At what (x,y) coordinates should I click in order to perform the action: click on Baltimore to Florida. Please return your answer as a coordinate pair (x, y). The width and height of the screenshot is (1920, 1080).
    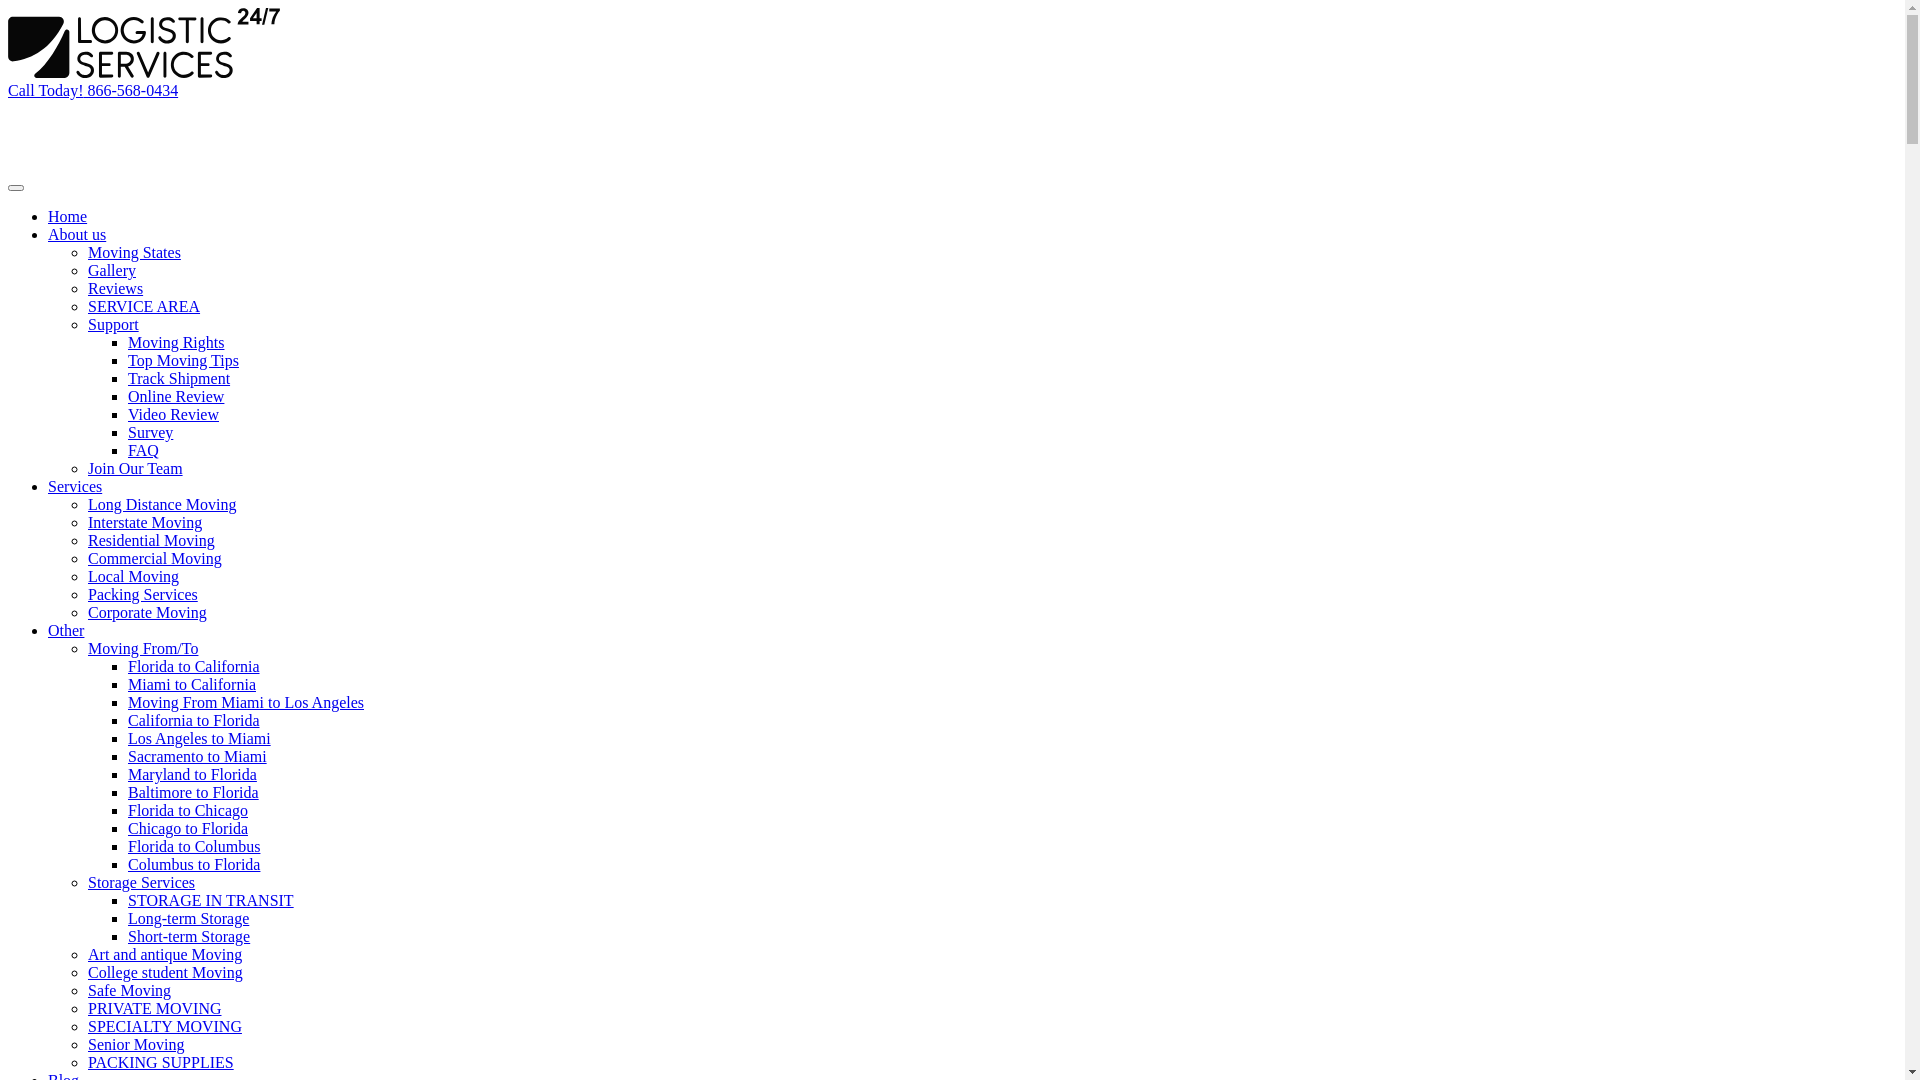
    Looking at the image, I should click on (194, 792).